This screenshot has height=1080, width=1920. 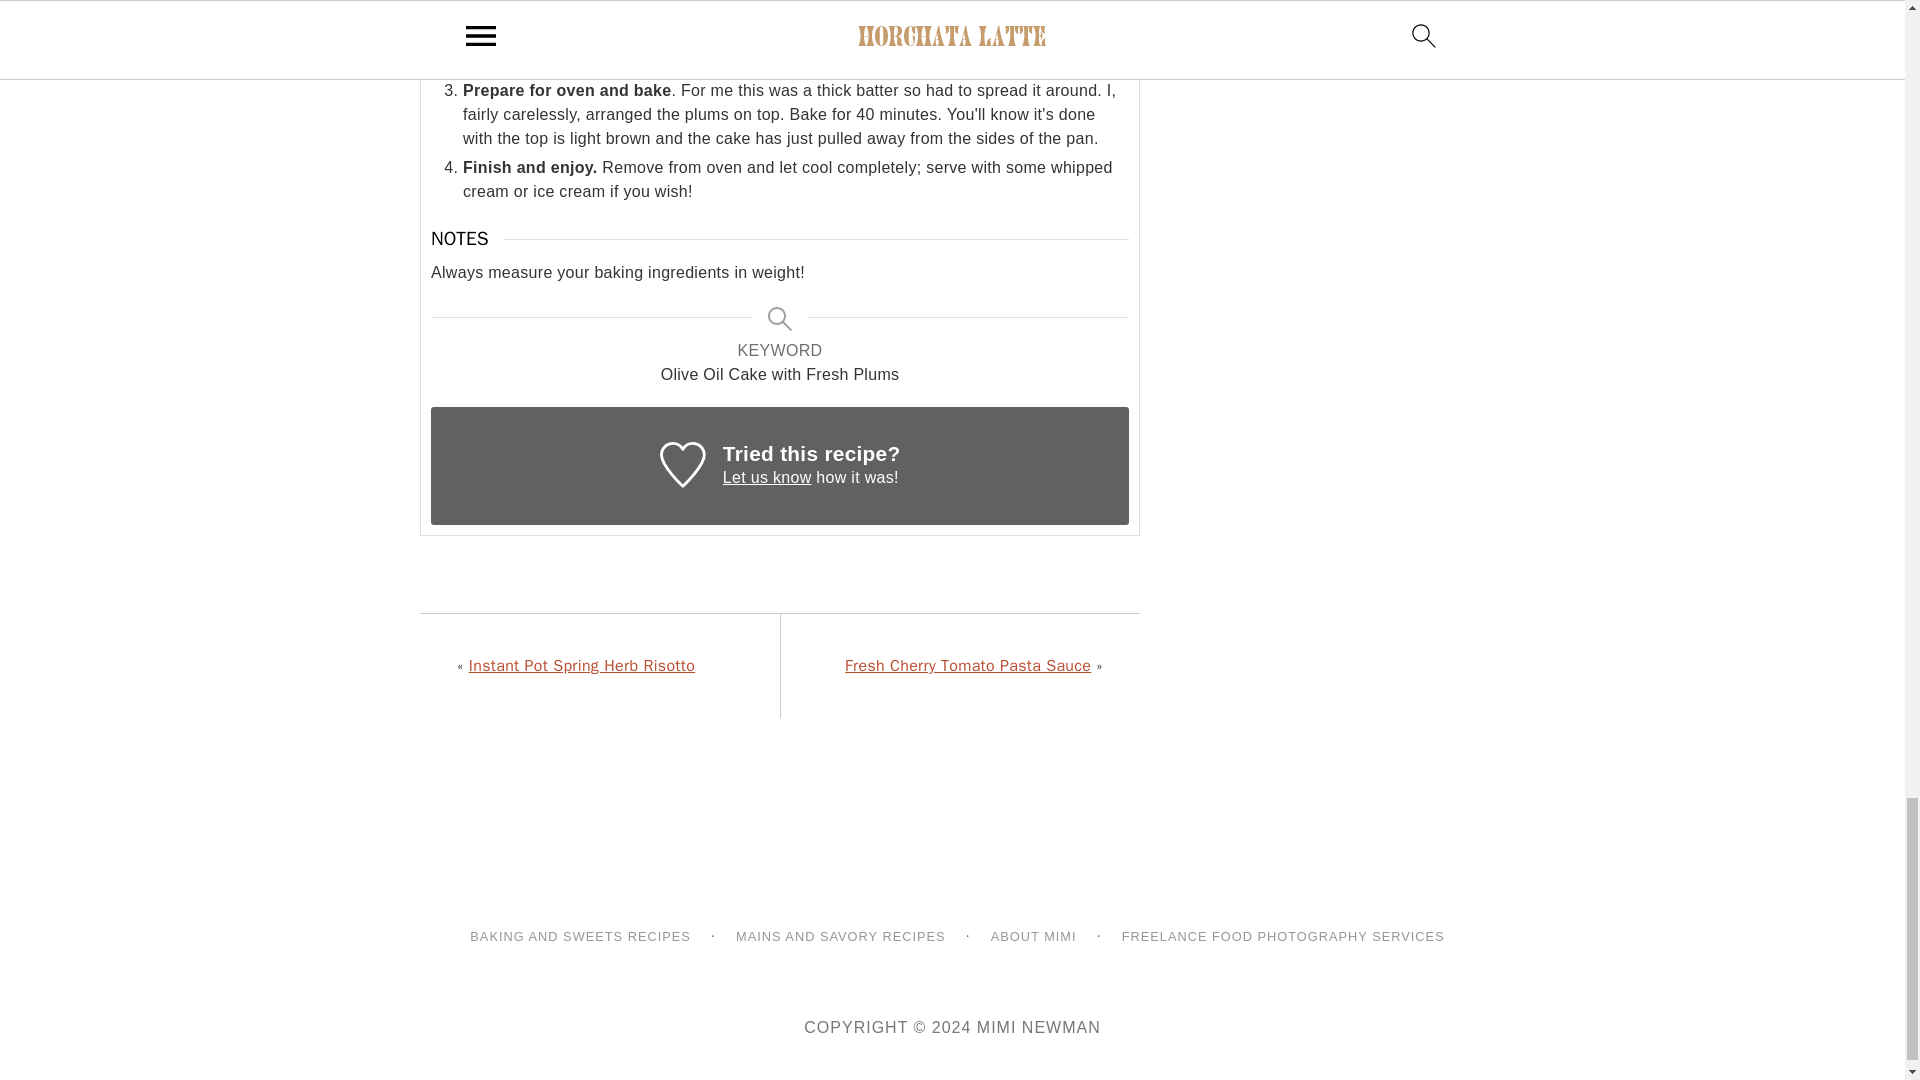 What do you see at coordinates (576, 937) in the screenshot?
I see `BAKING AND SWEETS RECIPES` at bounding box center [576, 937].